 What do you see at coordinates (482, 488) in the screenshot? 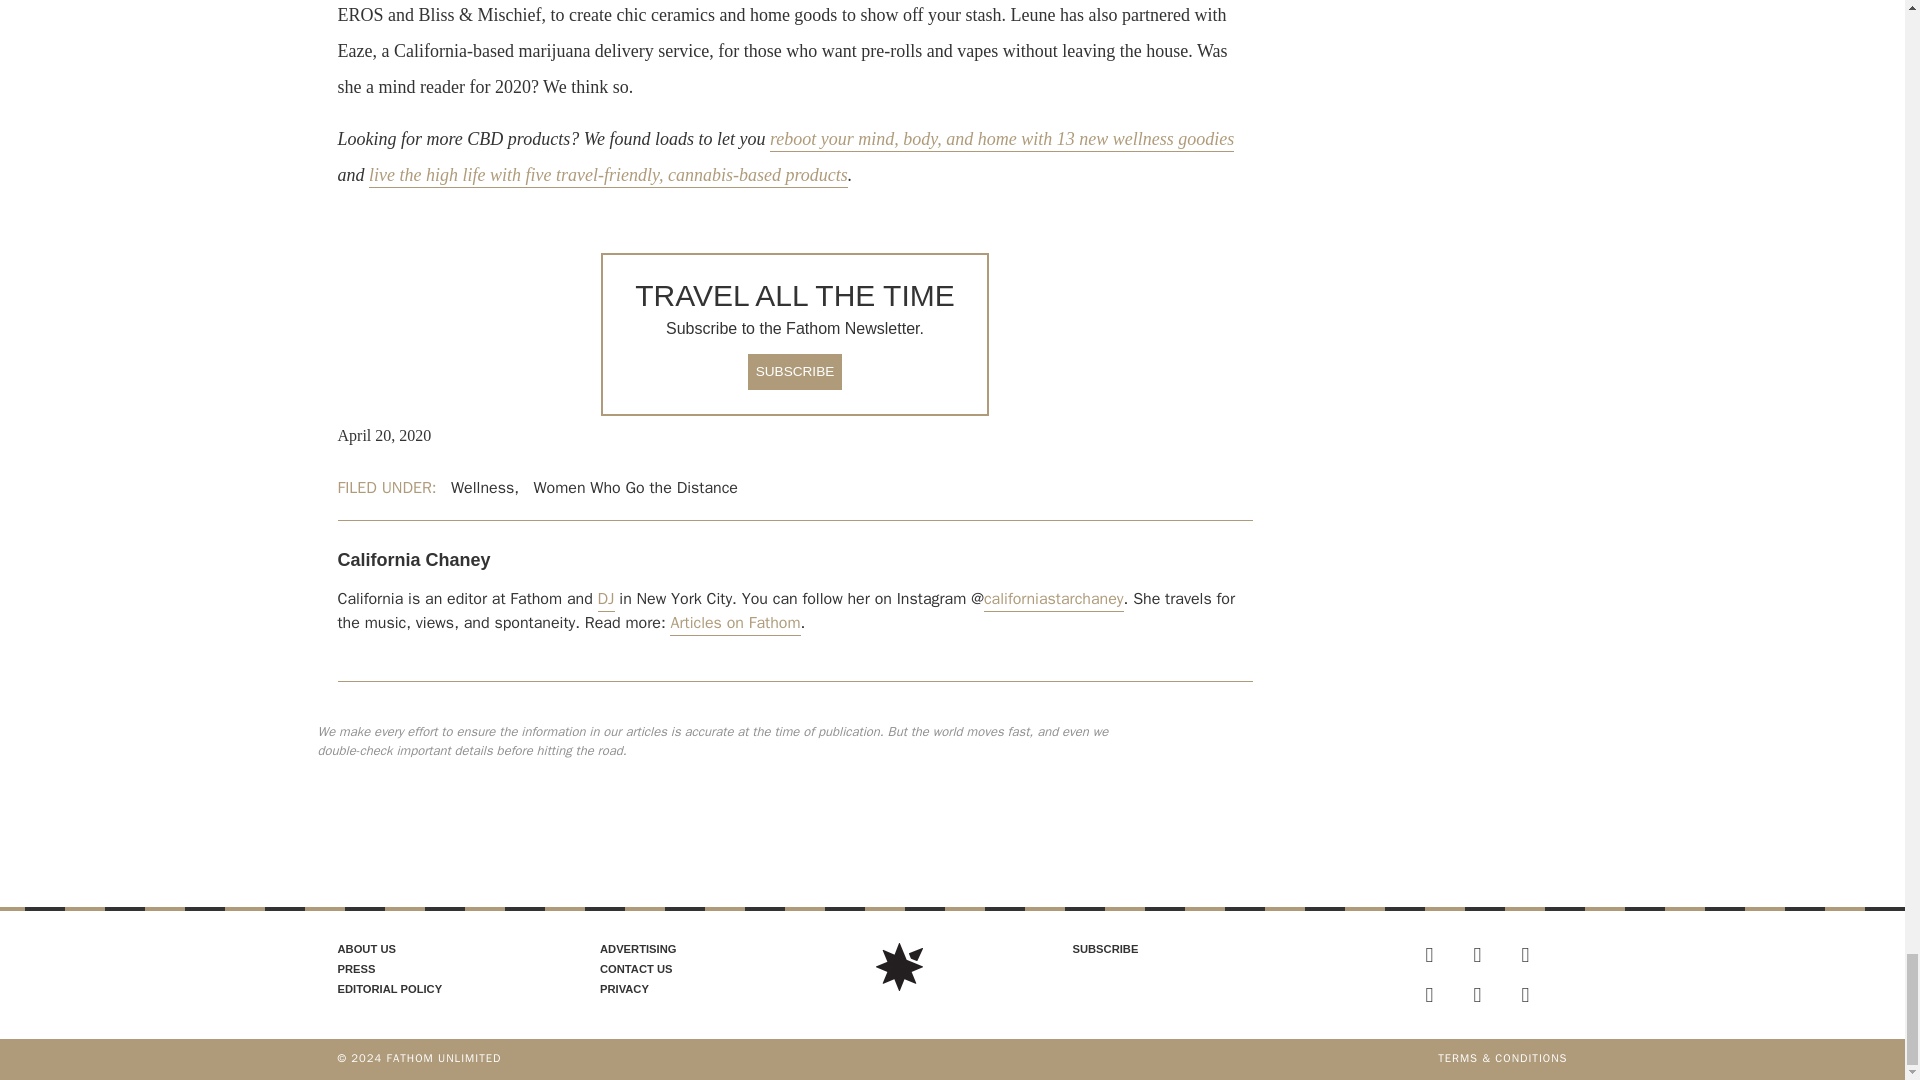
I see `Wellness` at bounding box center [482, 488].